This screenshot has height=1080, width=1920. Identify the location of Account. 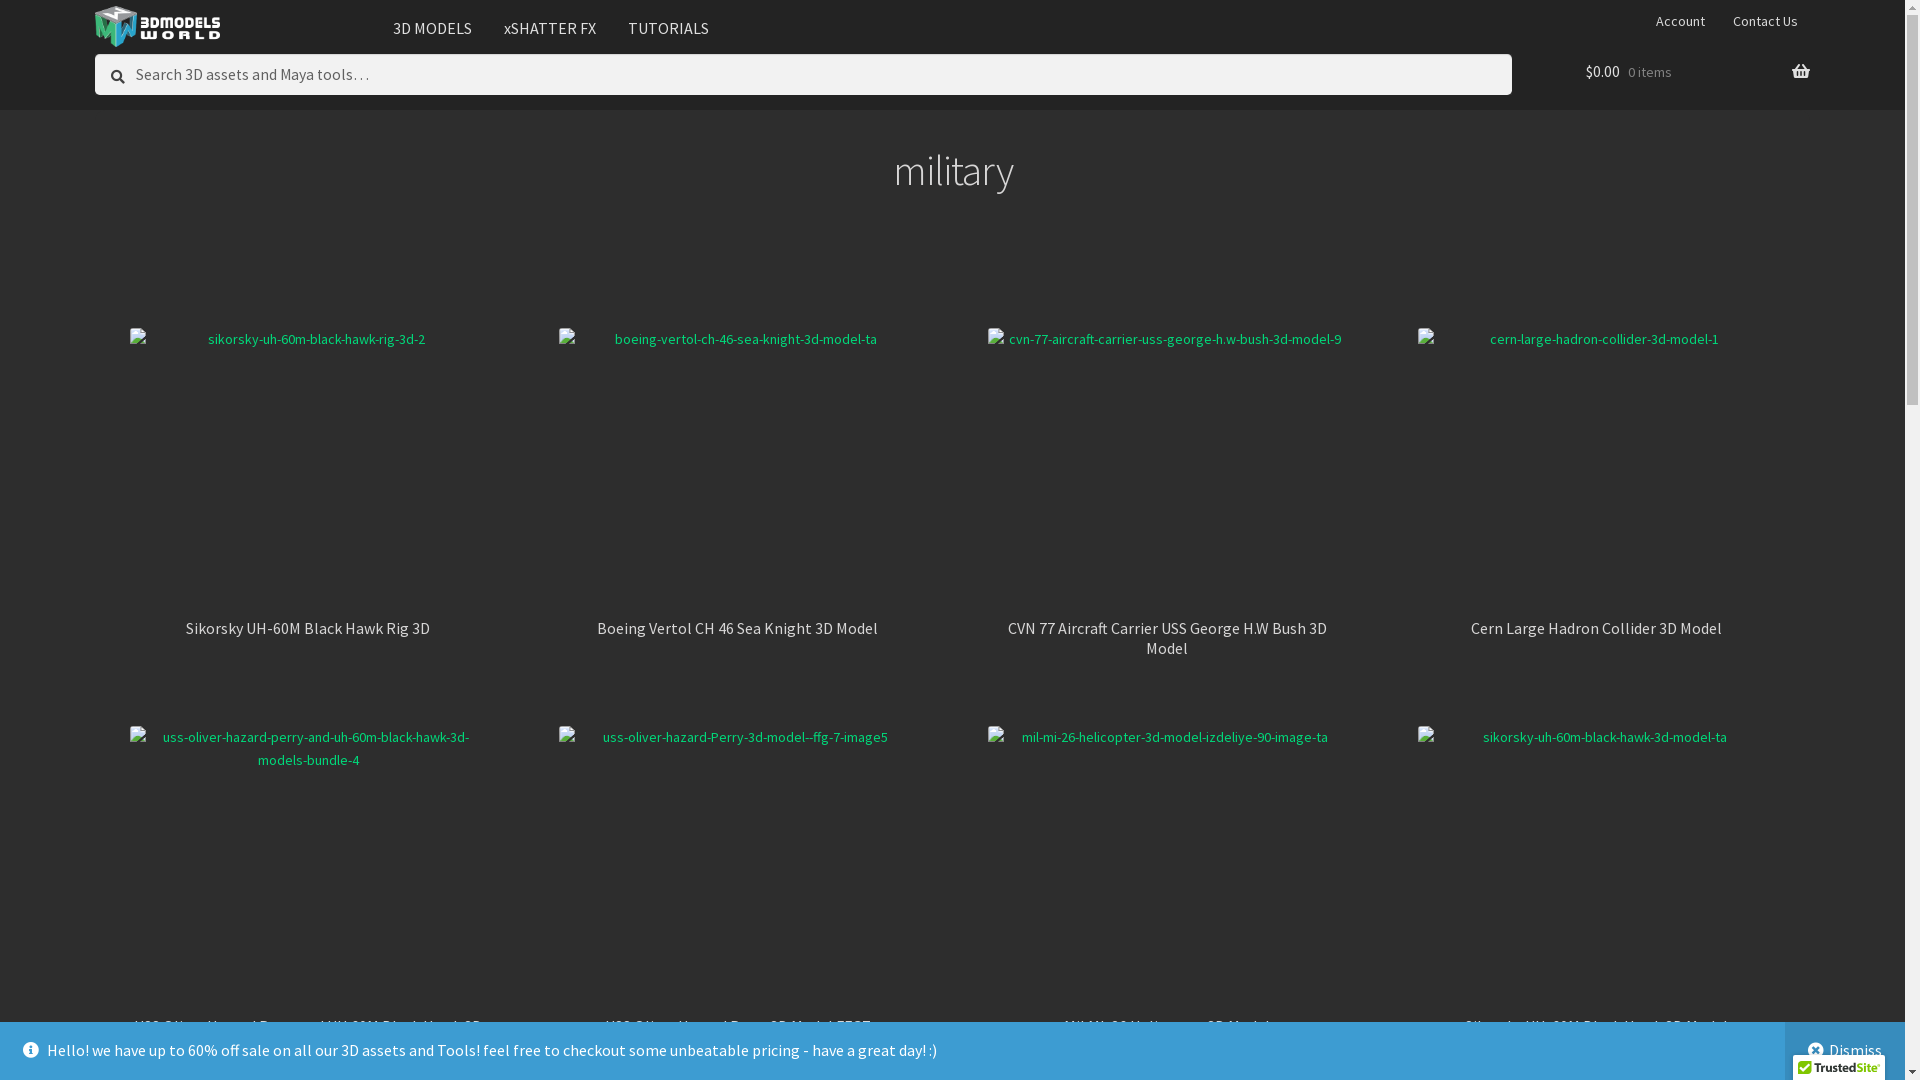
(1681, 21).